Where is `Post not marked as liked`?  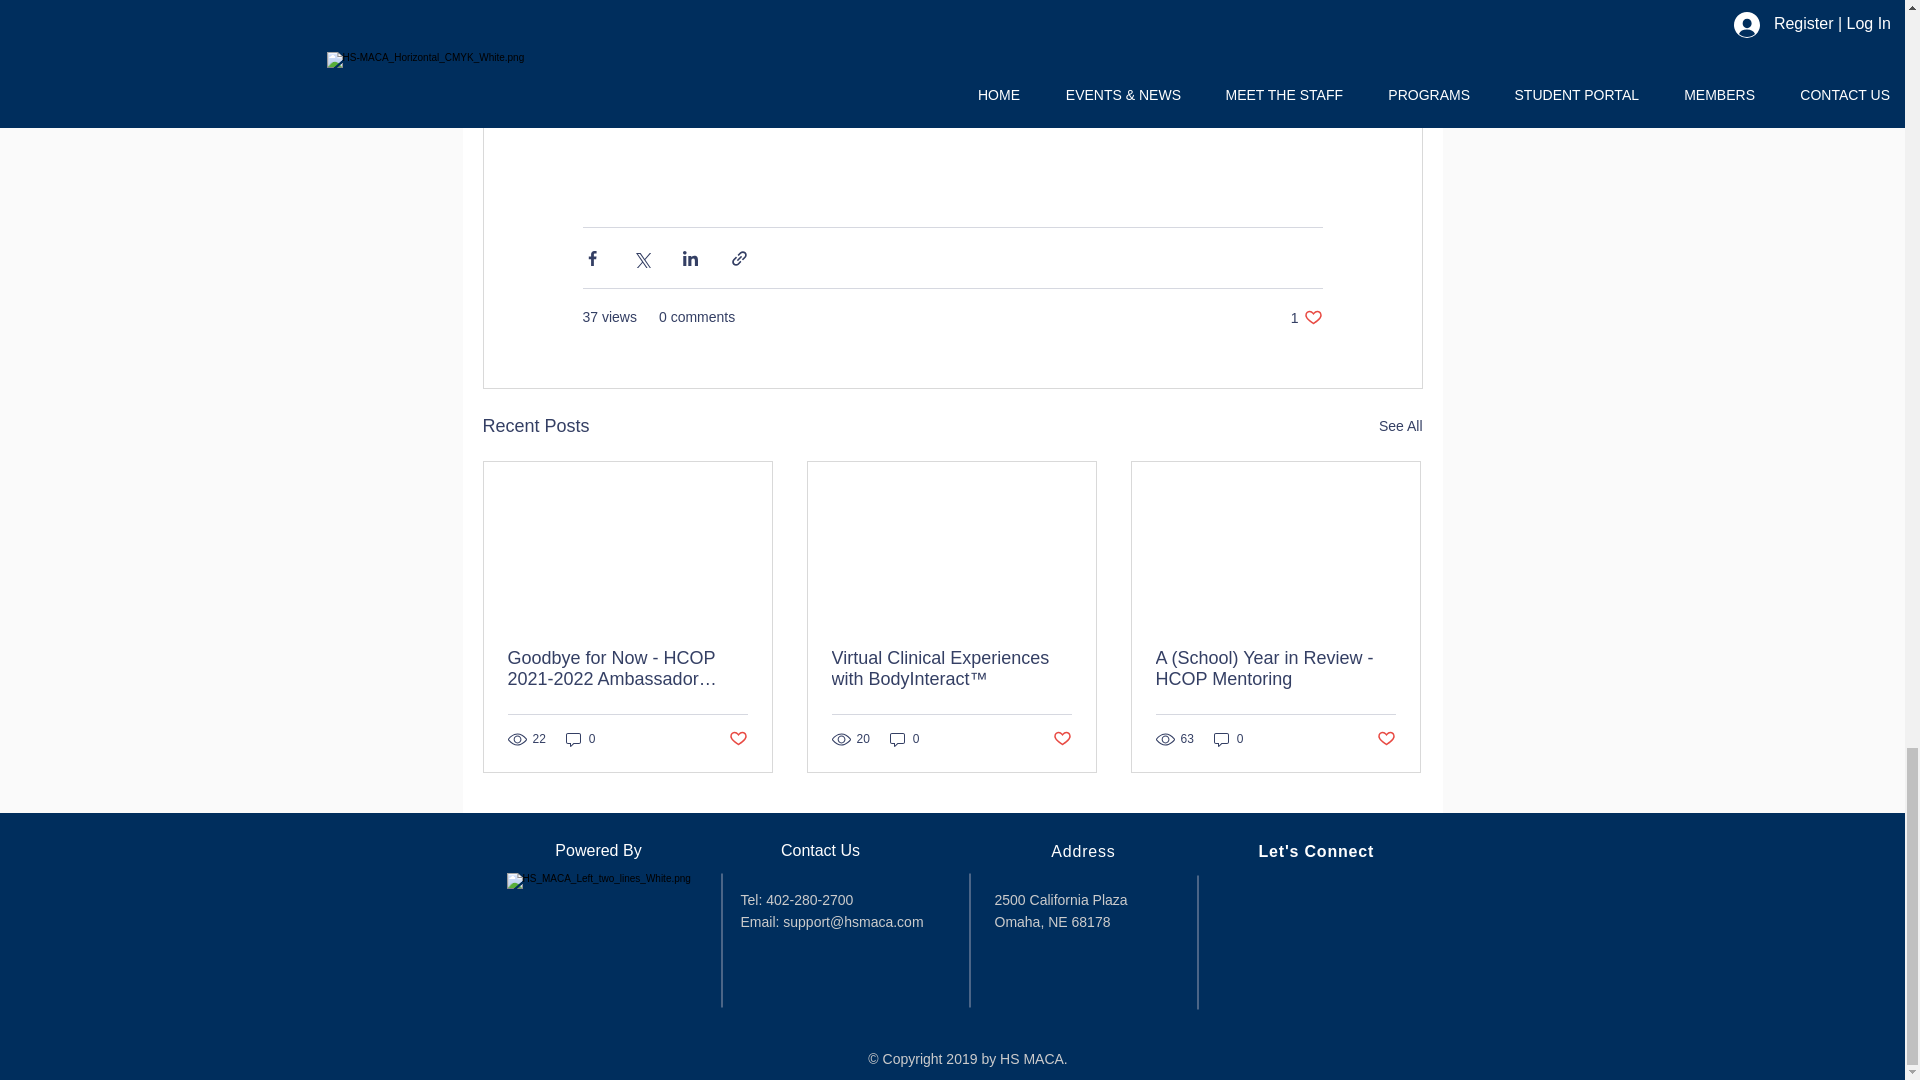 Post not marked as liked is located at coordinates (1062, 739).